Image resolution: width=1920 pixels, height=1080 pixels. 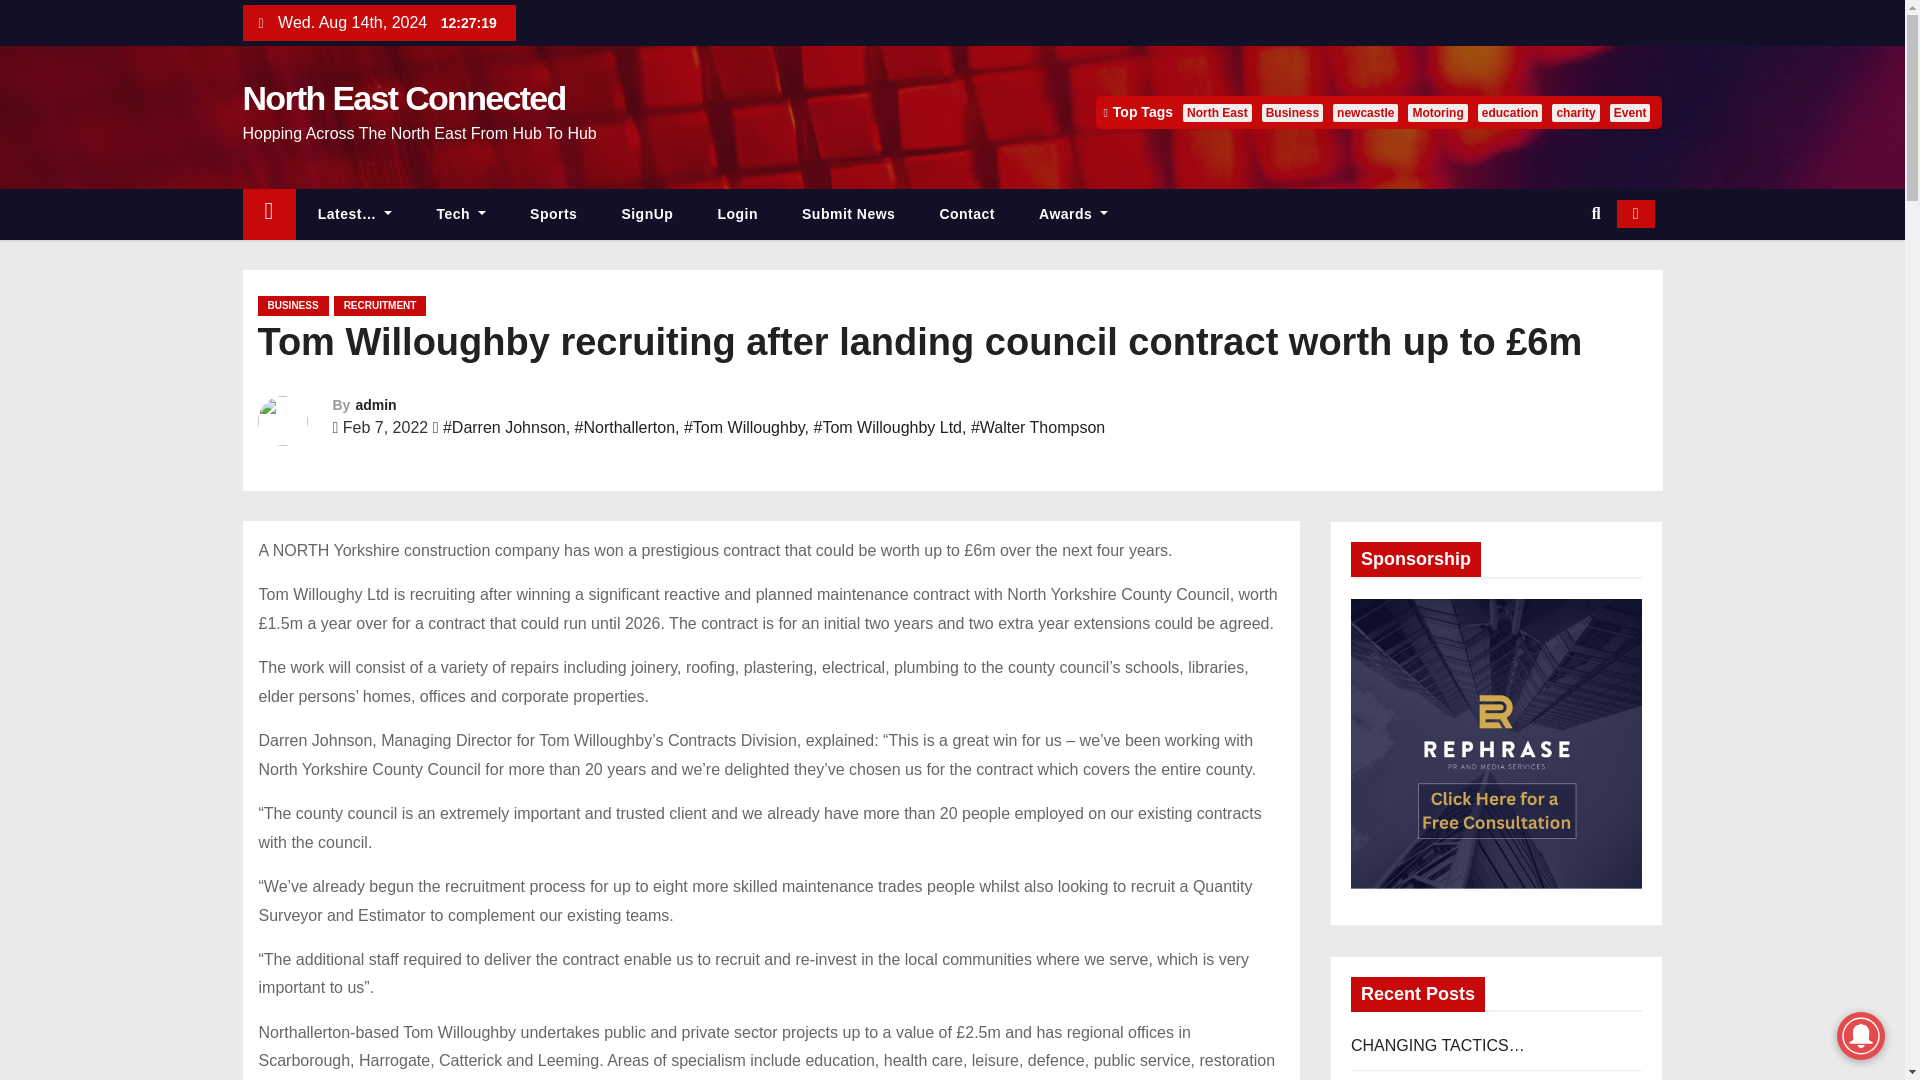 What do you see at coordinates (375, 404) in the screenshot?
I see `admin` at bounding box center [375, 404].